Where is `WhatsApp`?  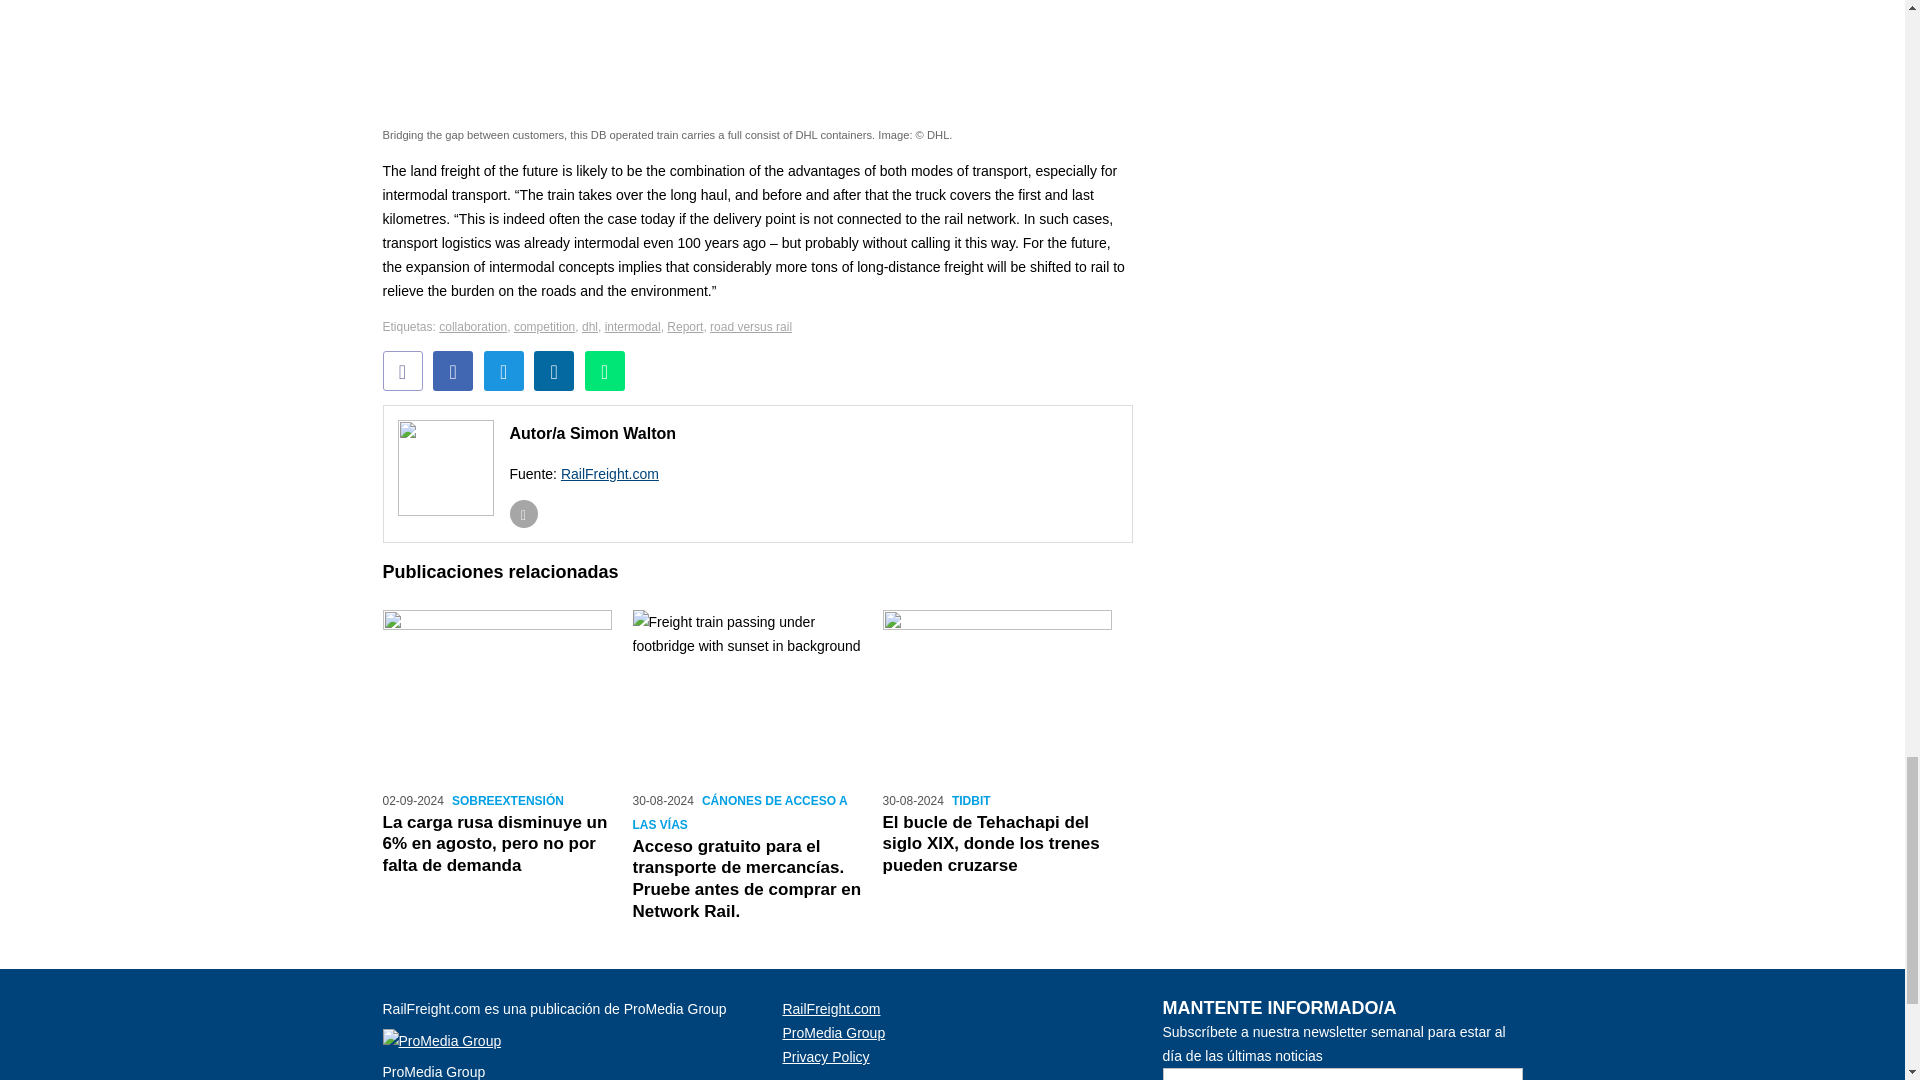
WhatsApp is located at coordinates (605, 370).